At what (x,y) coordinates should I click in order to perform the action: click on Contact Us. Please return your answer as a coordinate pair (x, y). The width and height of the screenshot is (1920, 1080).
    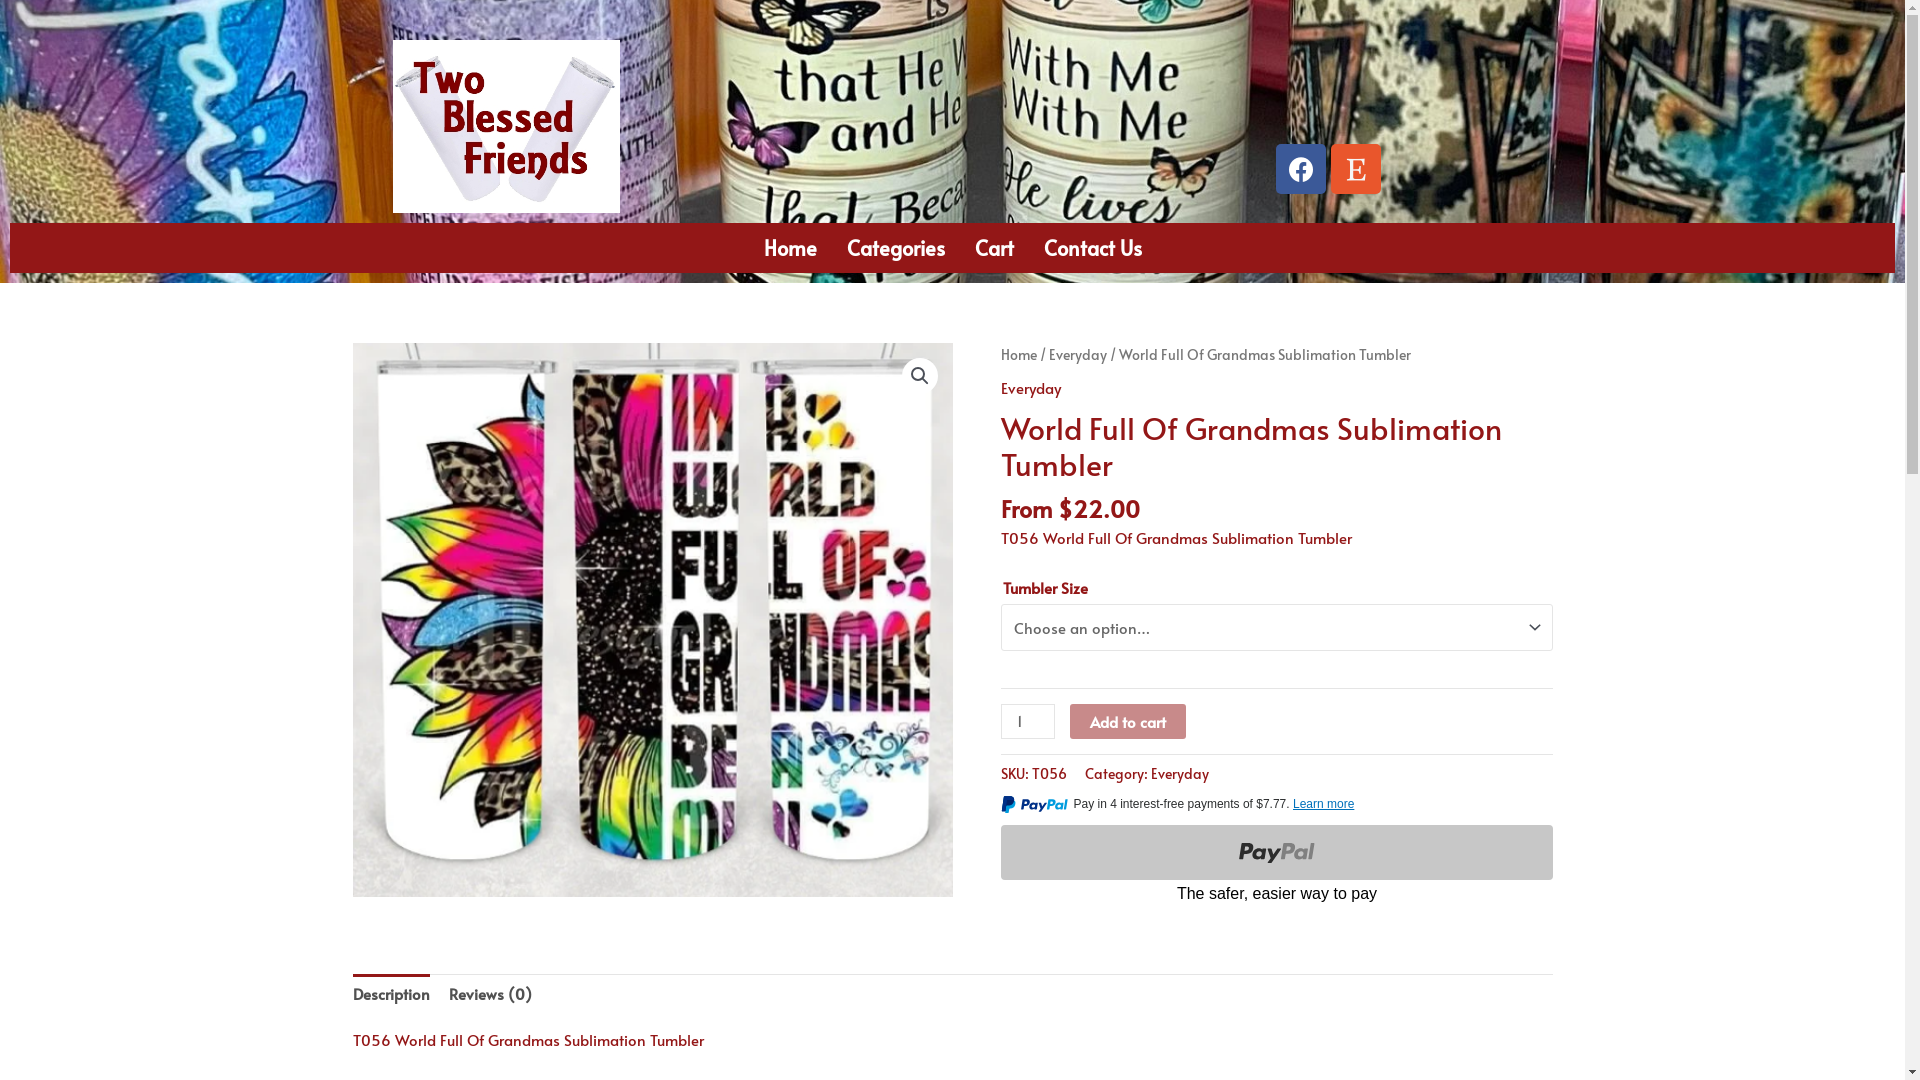
    Looking at the image, I should click on (1092, 248).